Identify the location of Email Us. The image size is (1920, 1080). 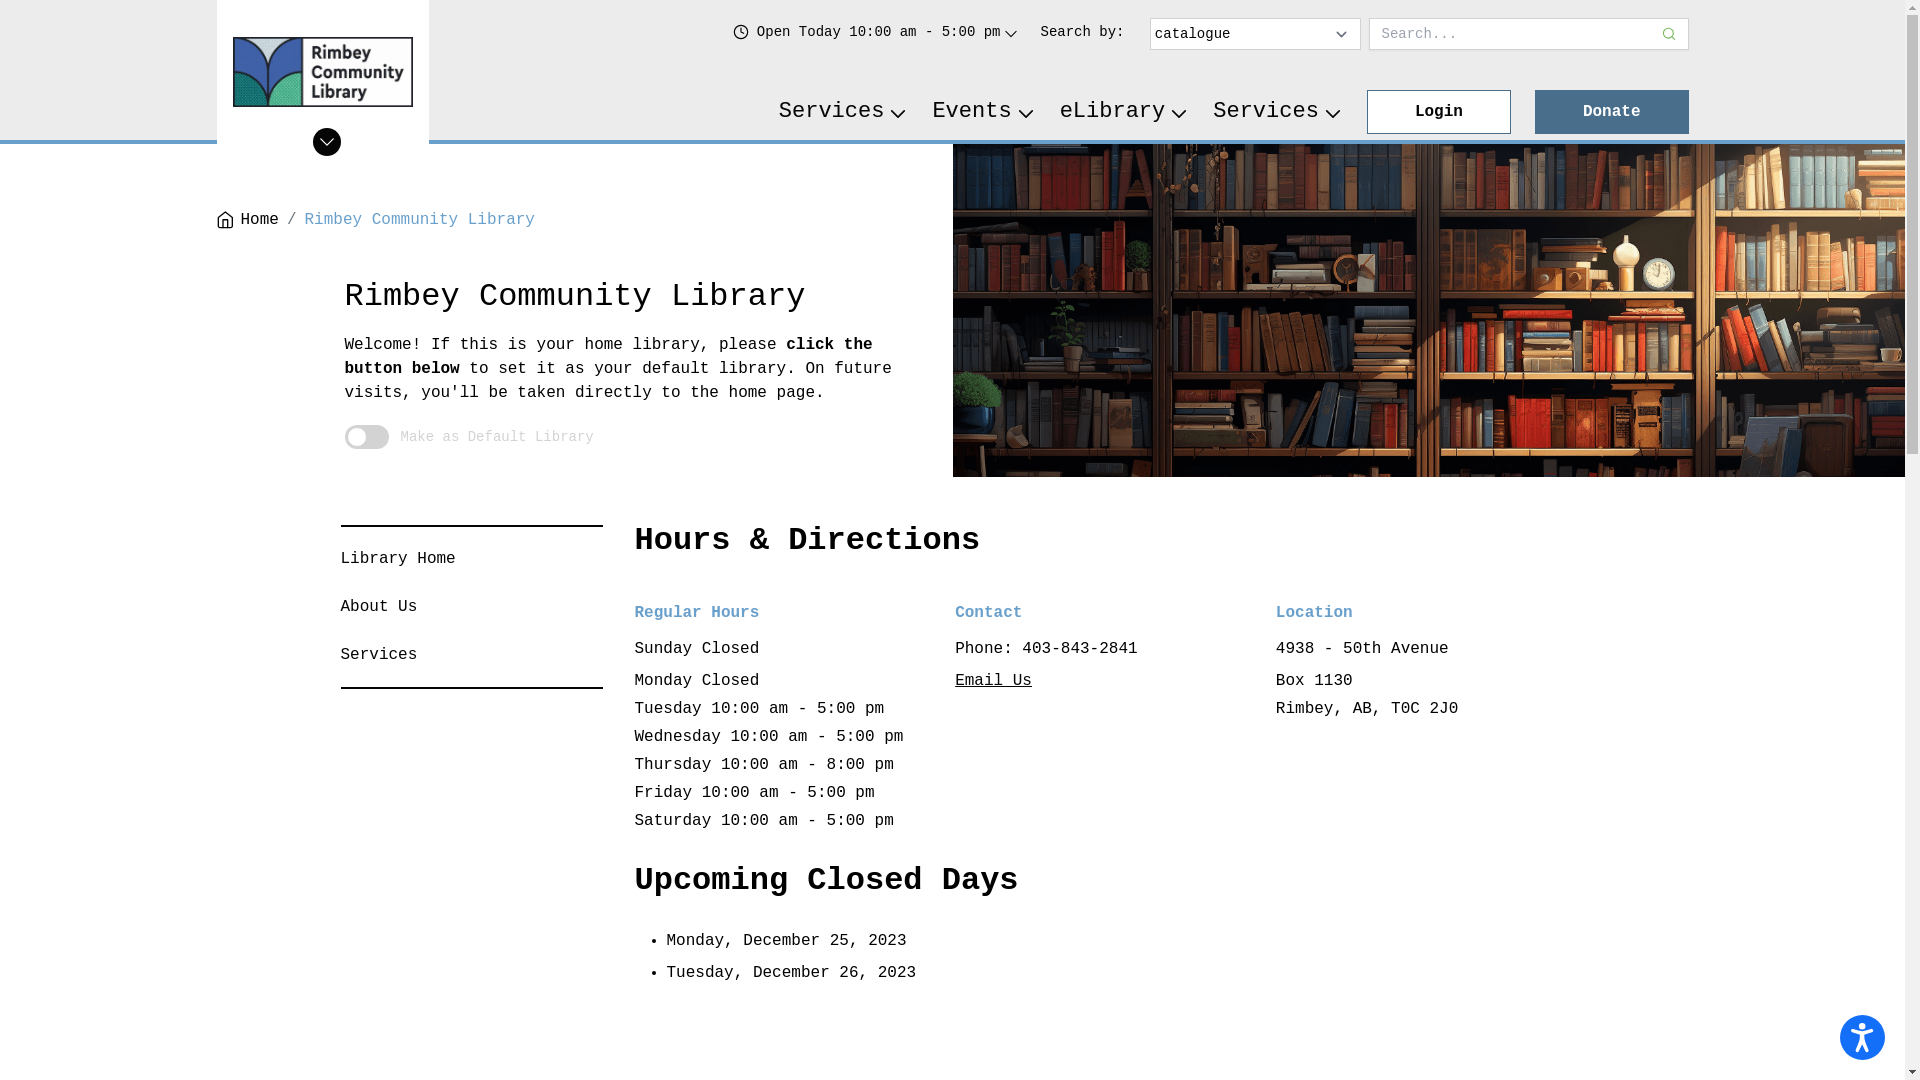
(994, 681).